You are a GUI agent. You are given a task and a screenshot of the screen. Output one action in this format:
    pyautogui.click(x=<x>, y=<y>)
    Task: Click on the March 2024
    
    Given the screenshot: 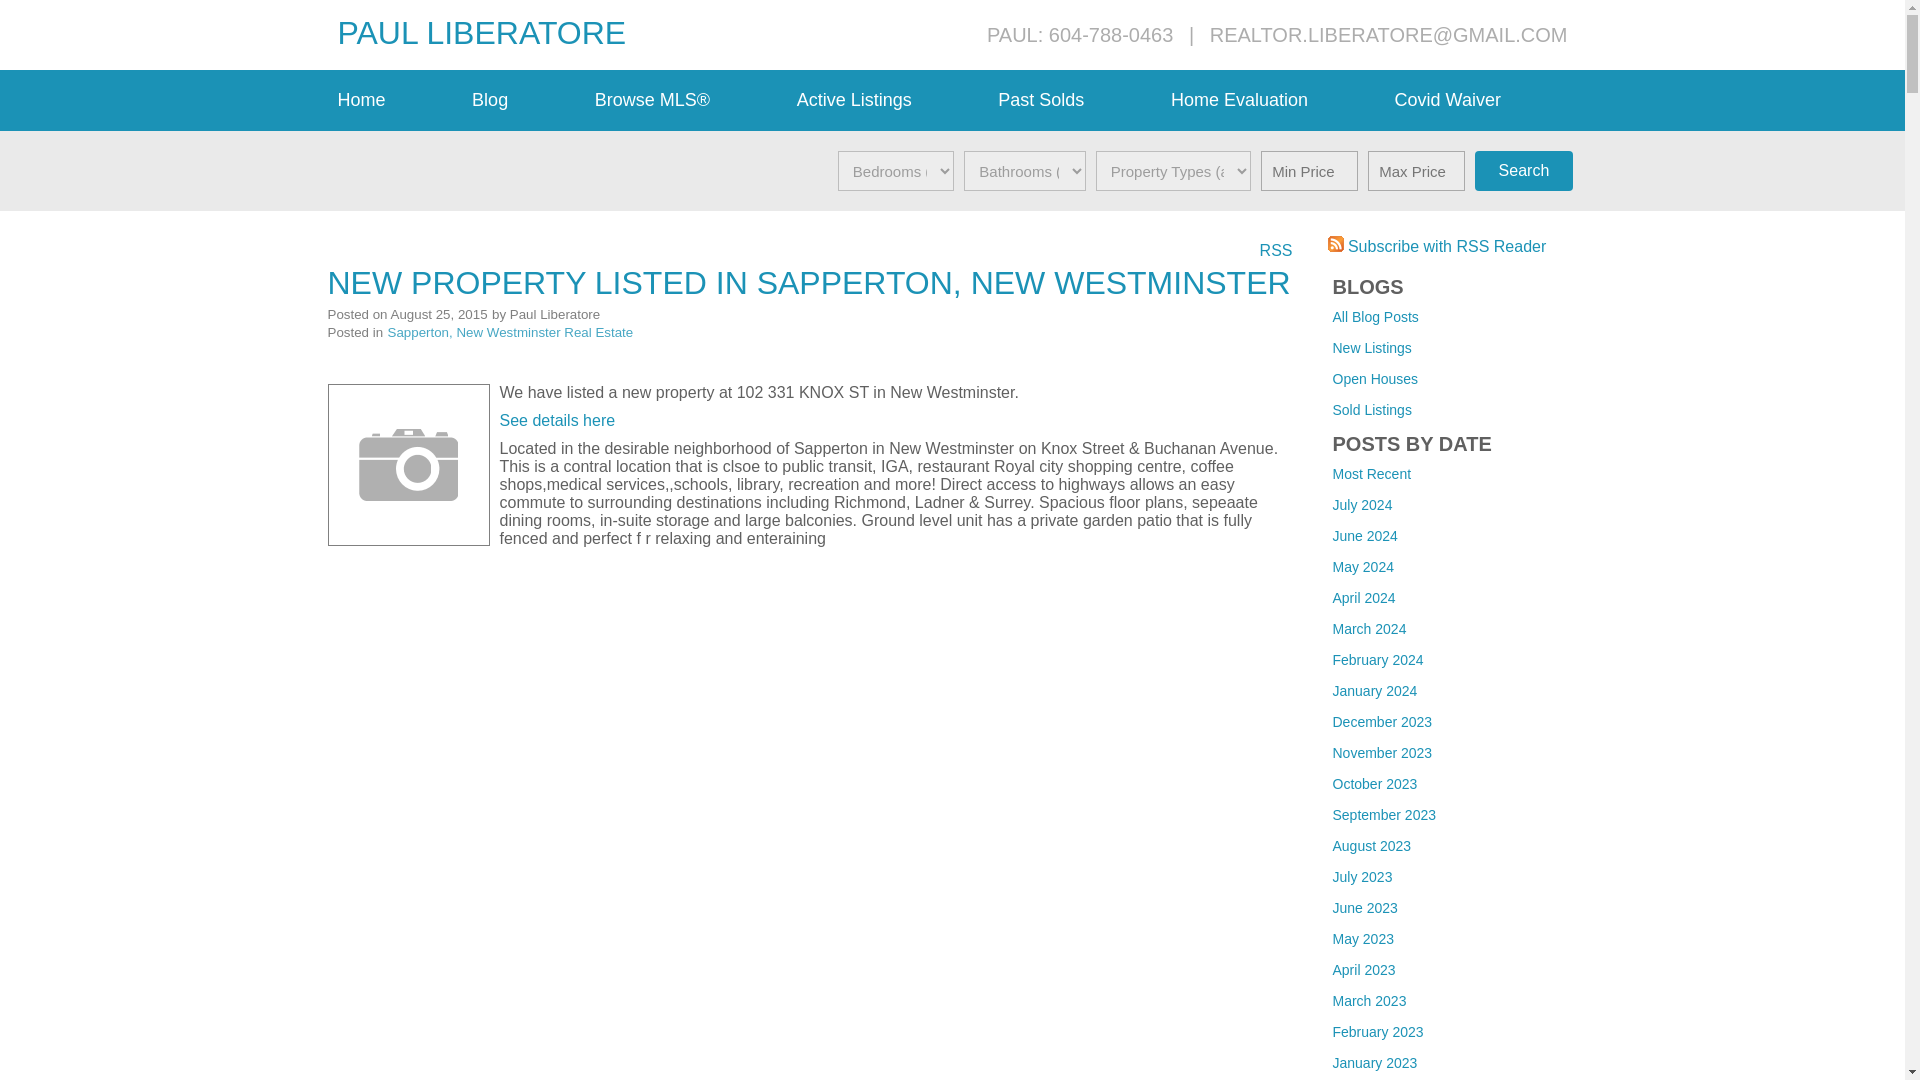 What is the action you would take?
    pyautogui.click(x=1368, y=629)
    